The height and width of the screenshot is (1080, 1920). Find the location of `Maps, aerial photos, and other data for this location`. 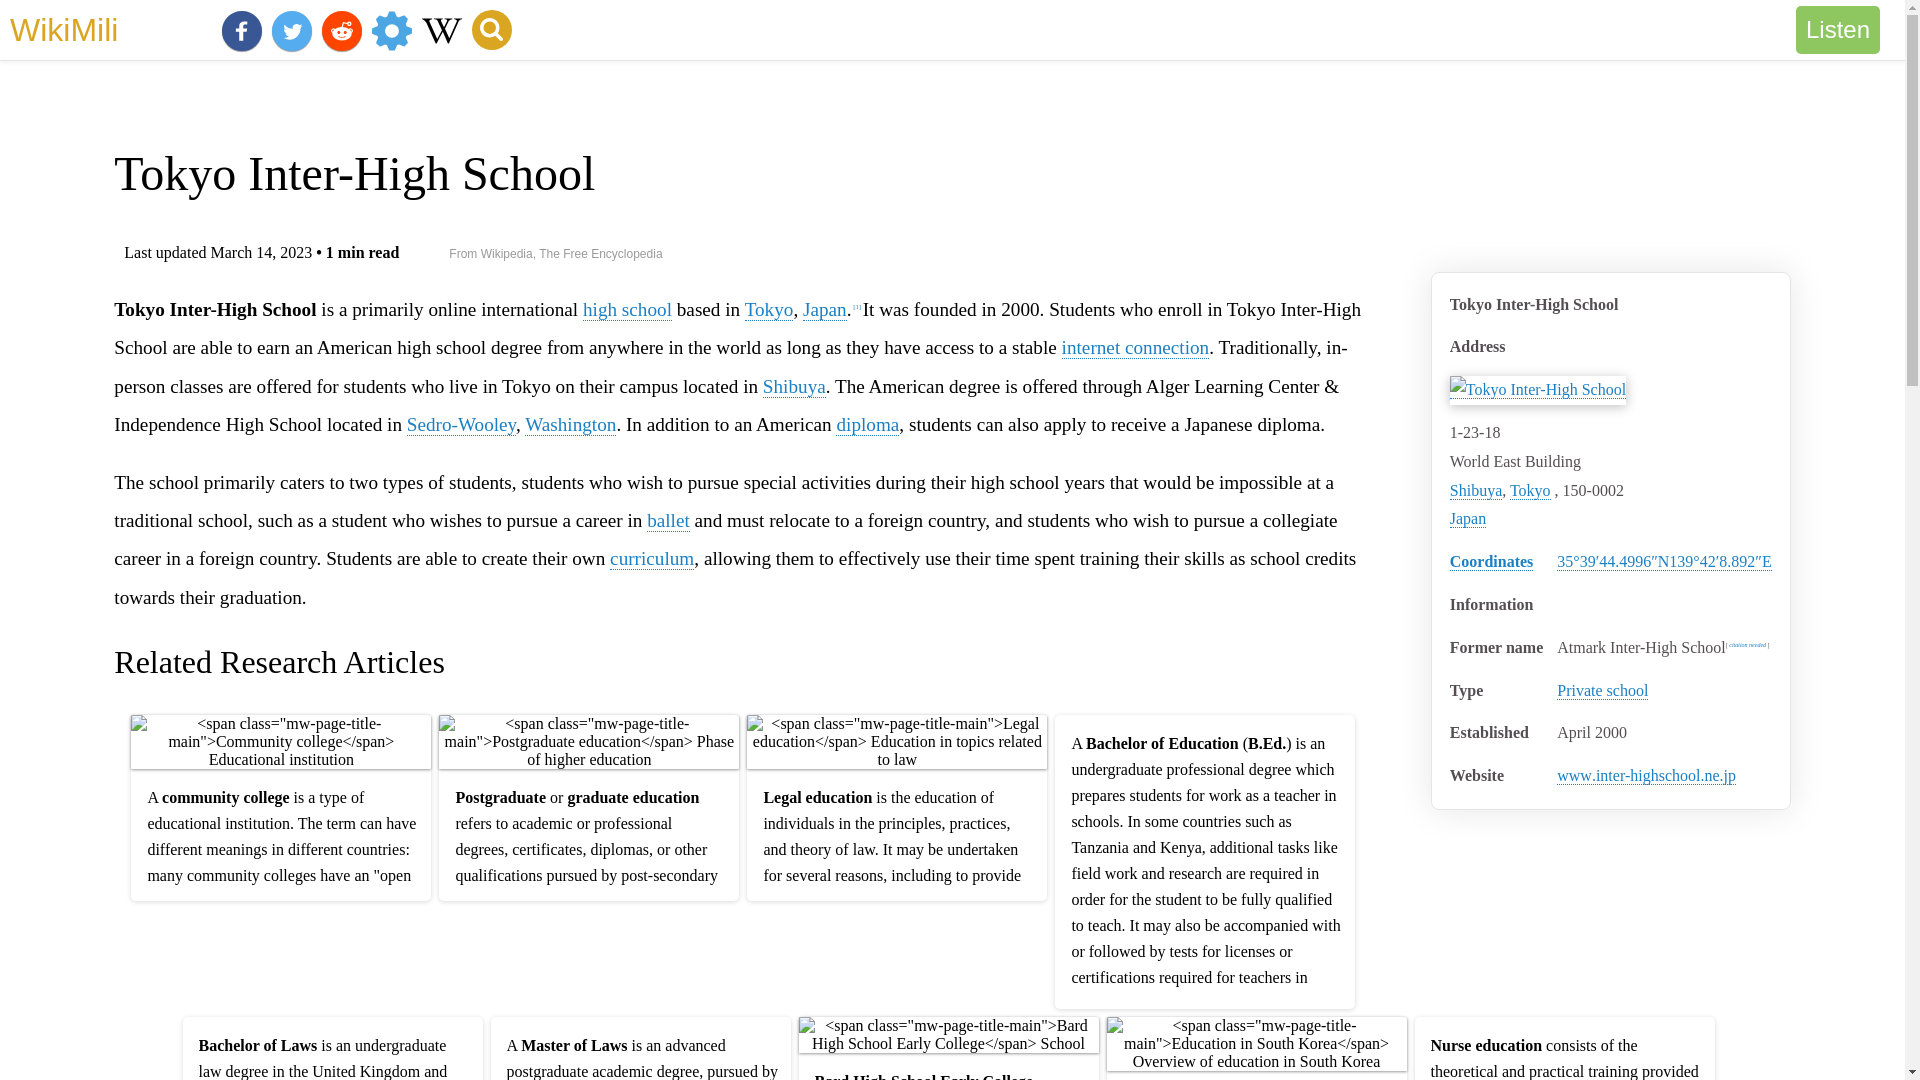

Maps, aerial photos, and other data for this location is located at coordinates (1664, 561).